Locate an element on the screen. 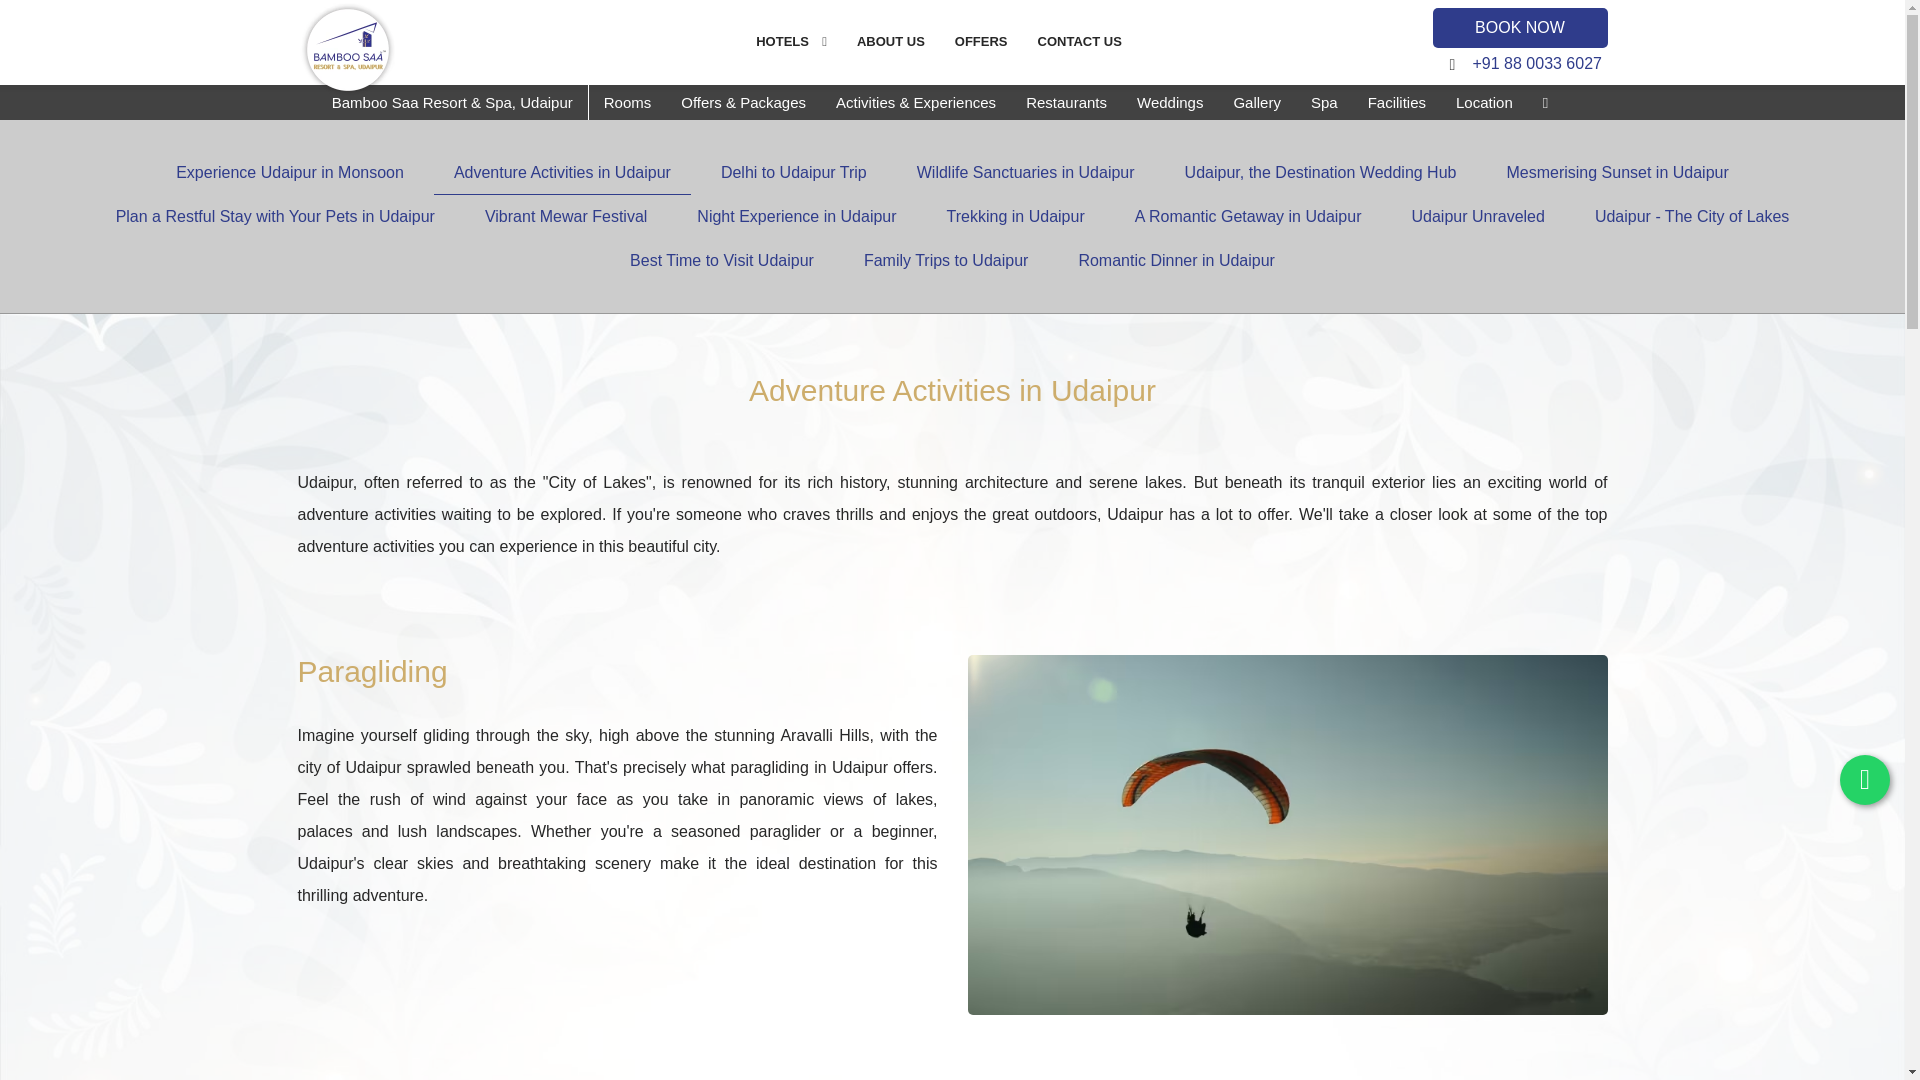  Location is located at coordinates (1484, 102).